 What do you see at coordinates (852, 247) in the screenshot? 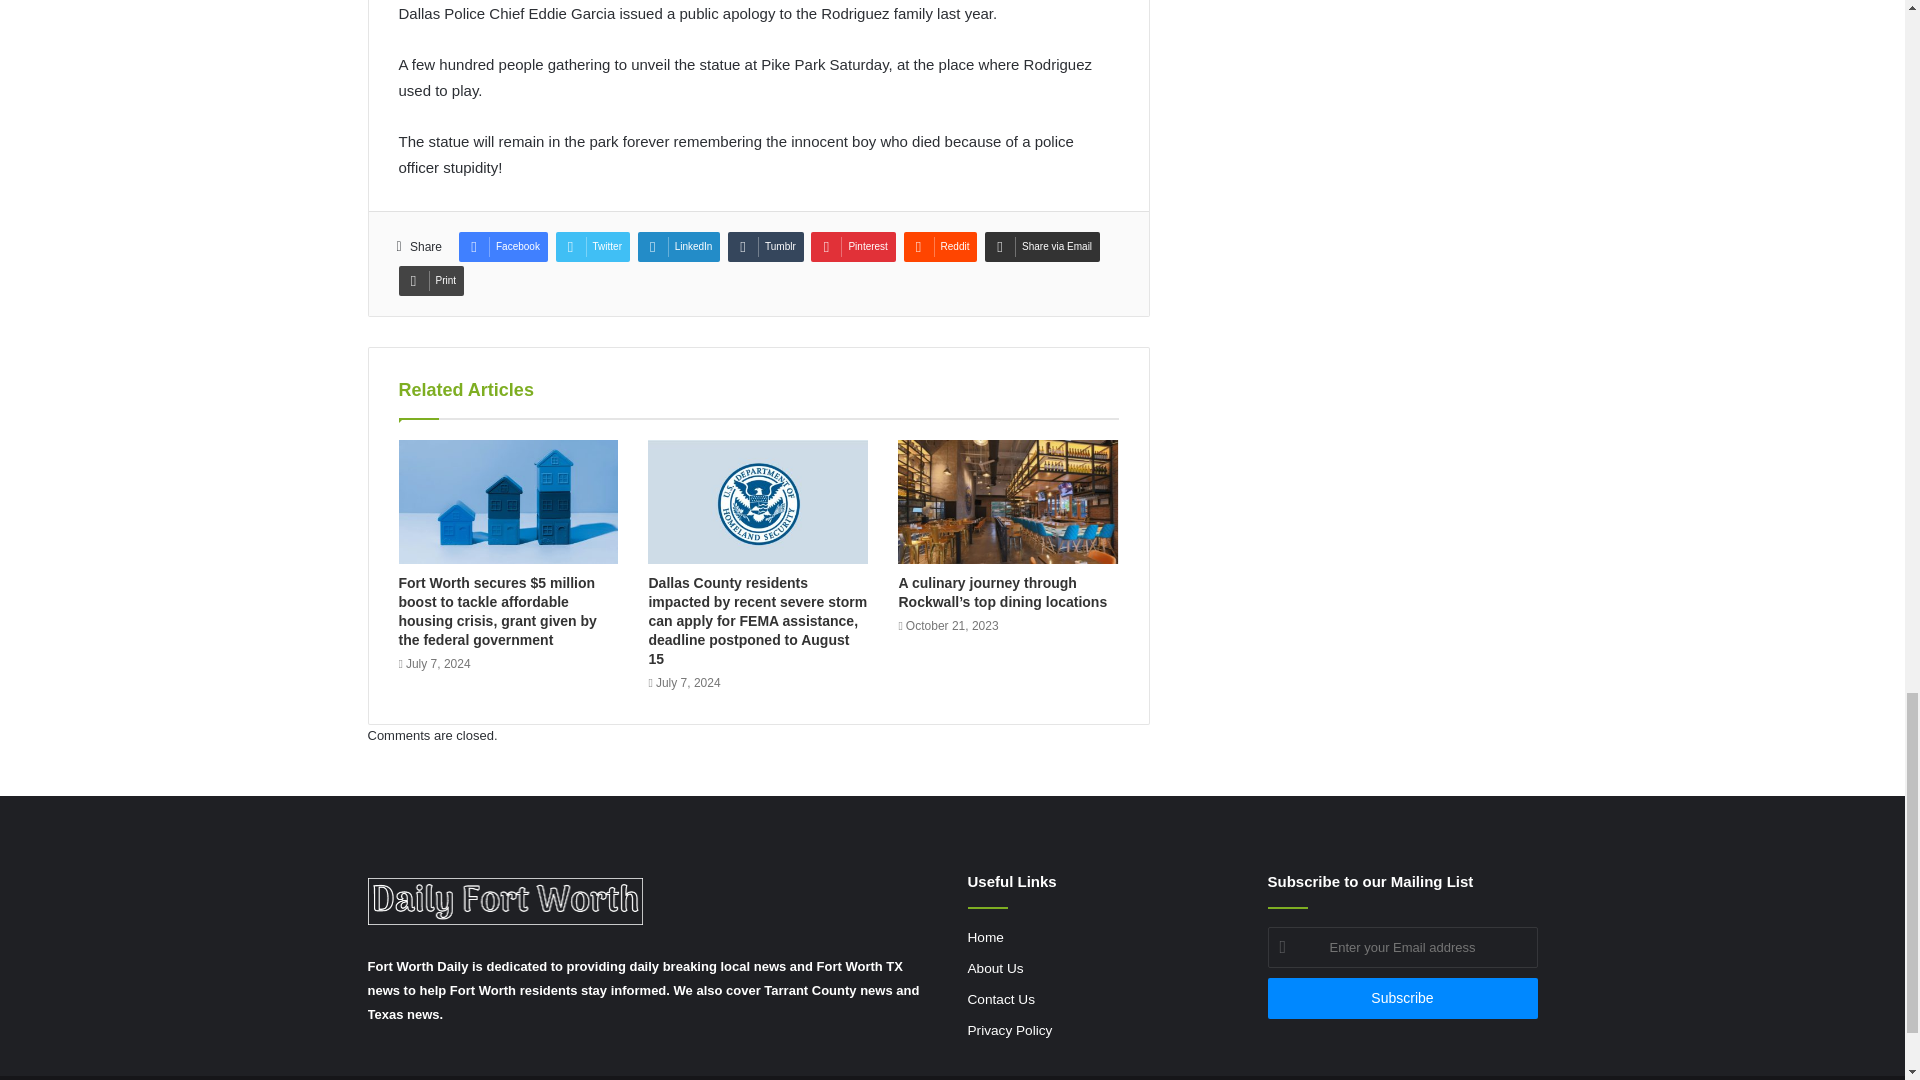
I see `Pinterest` at bounding box center [852, 247].